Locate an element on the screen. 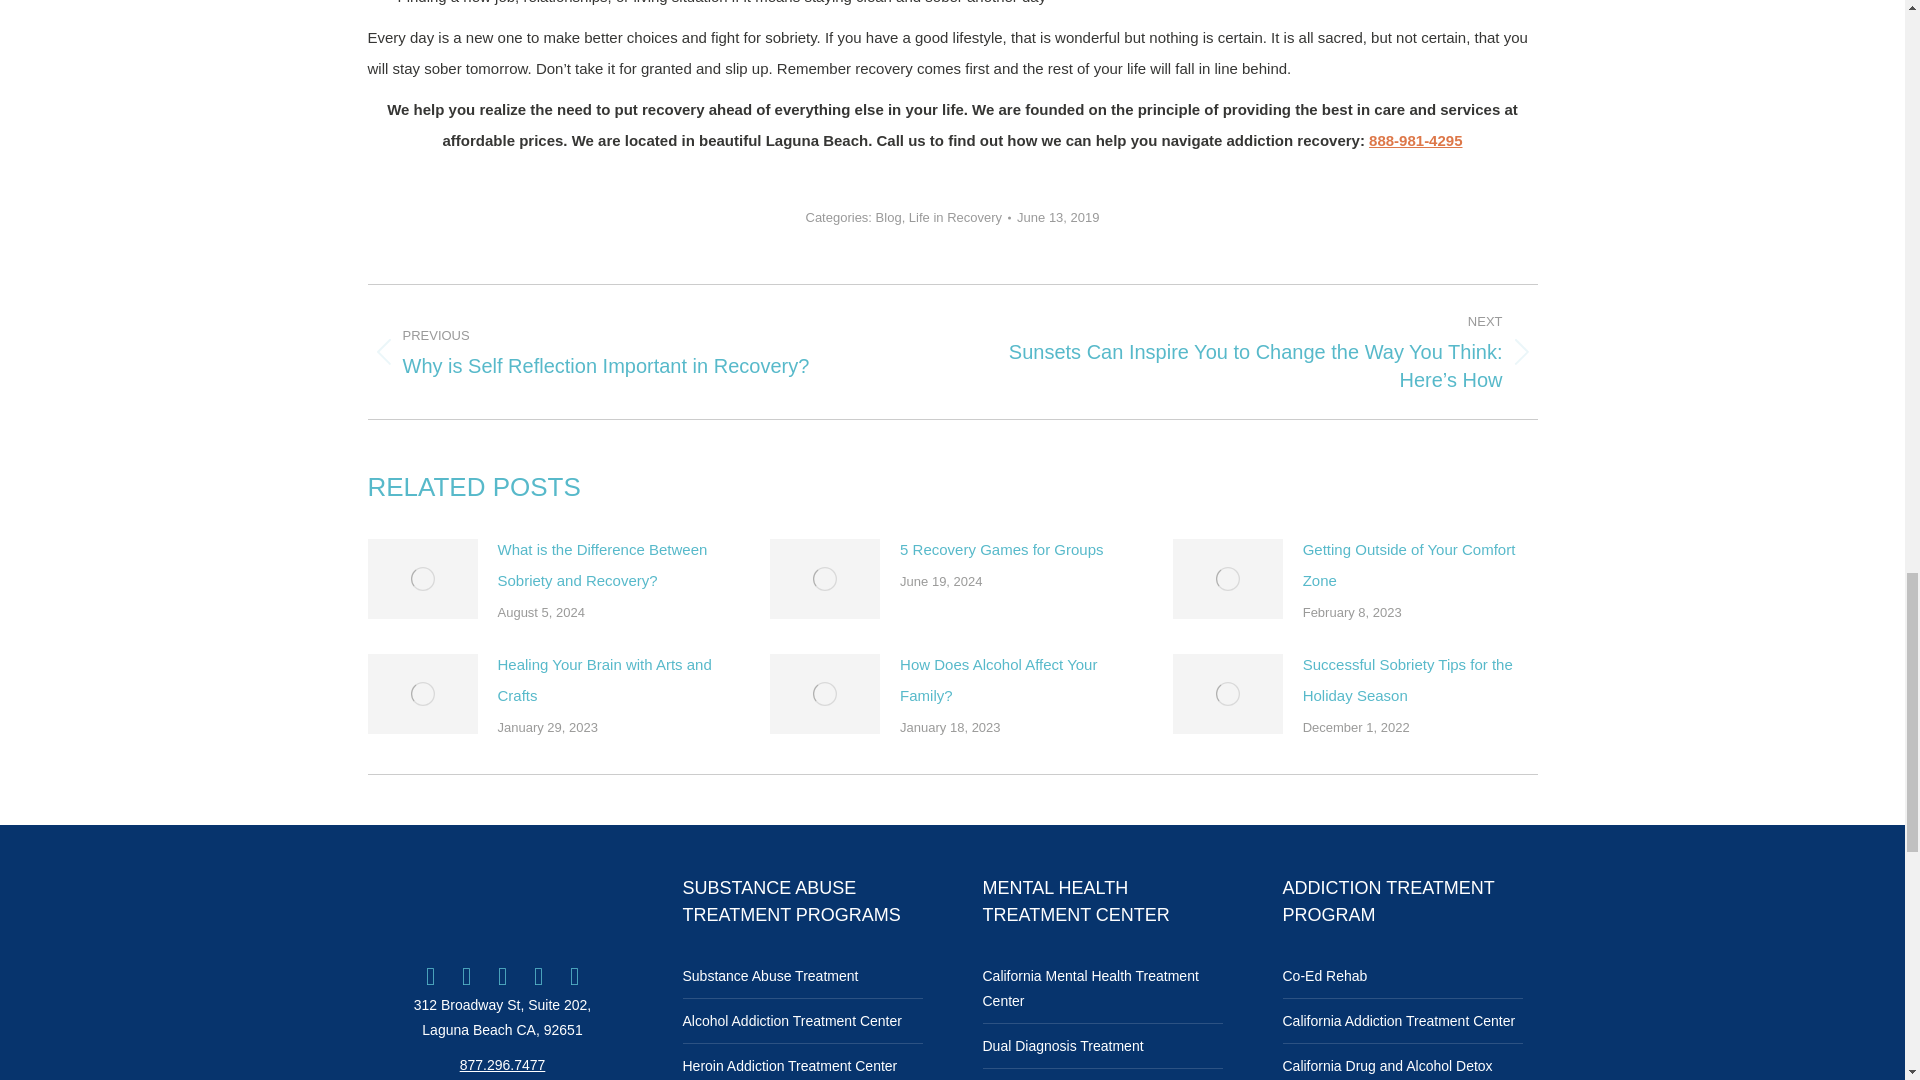 Image resolution: width=1920 pixels, height=1080 pixels. 12:00 am is located at coordinates (1058, 217).